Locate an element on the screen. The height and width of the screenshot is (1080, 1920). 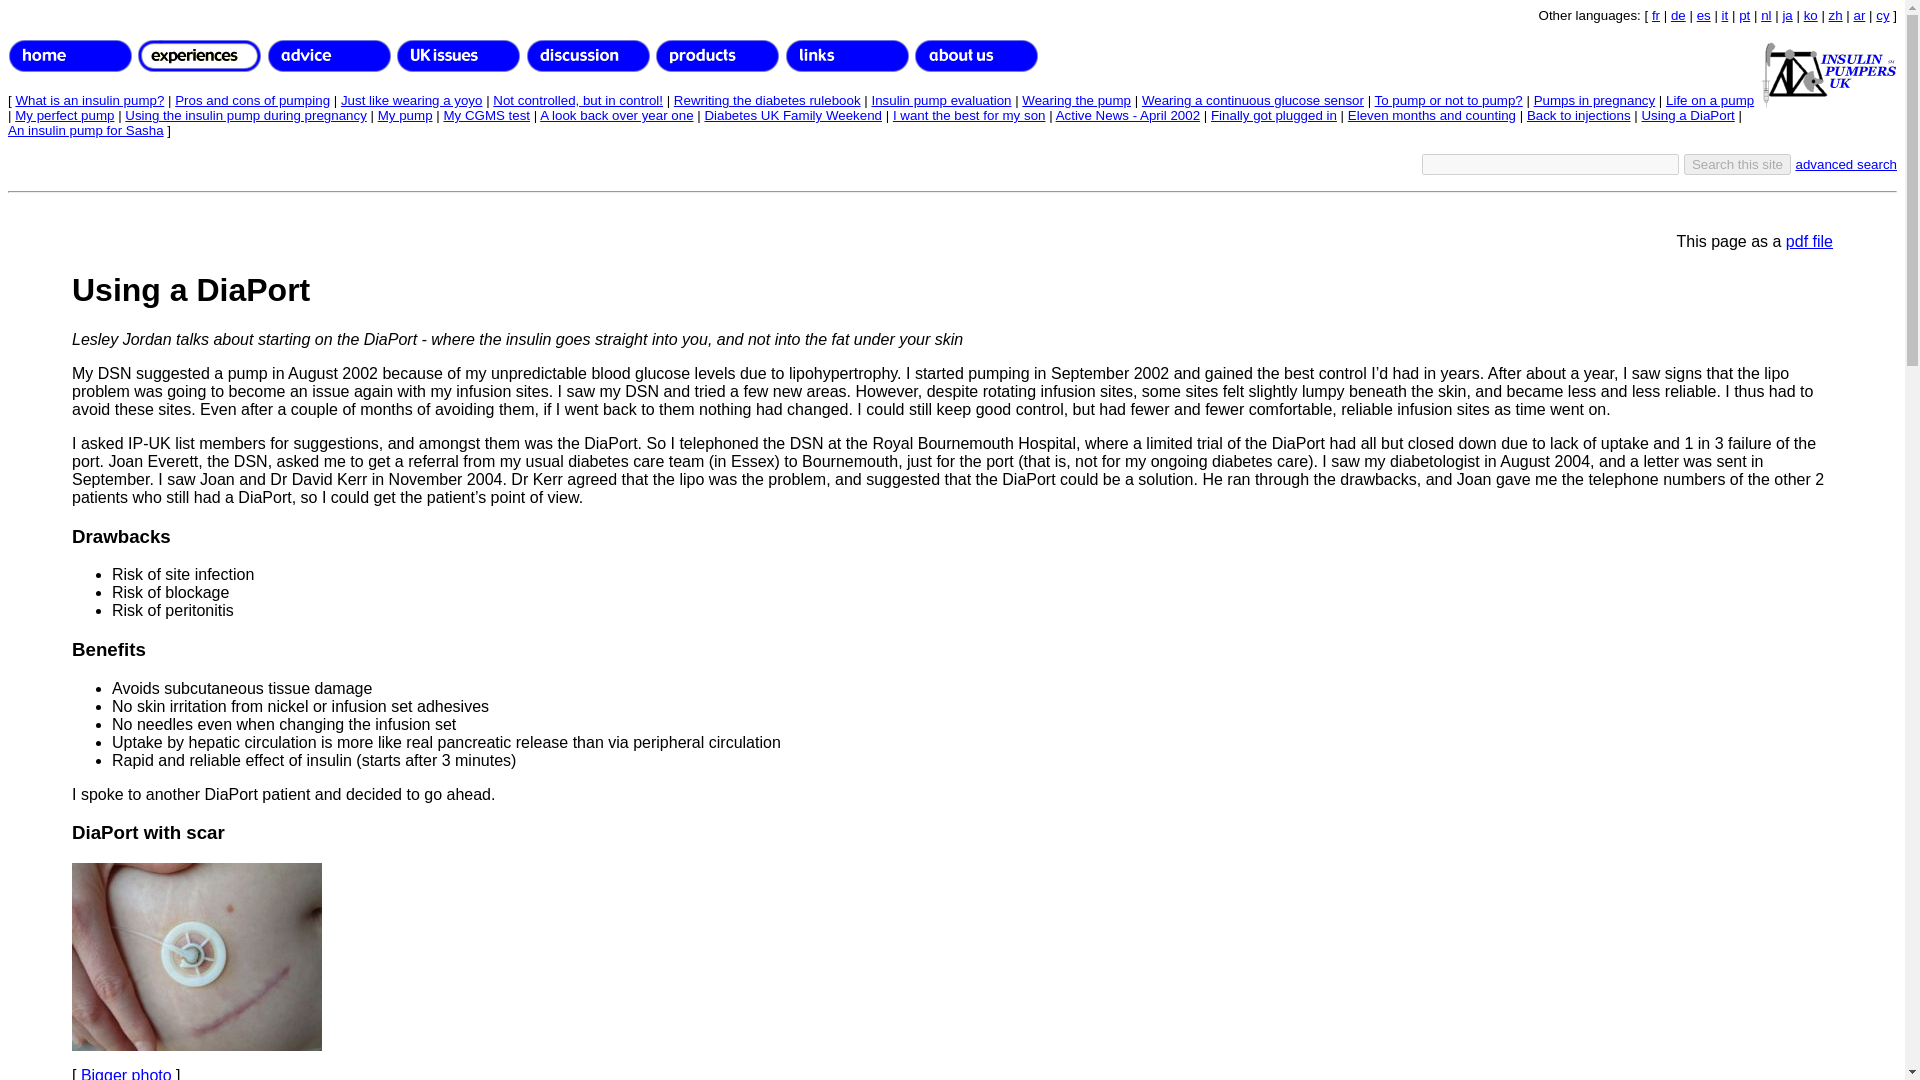
ko is located at coordinates (1811, 14).